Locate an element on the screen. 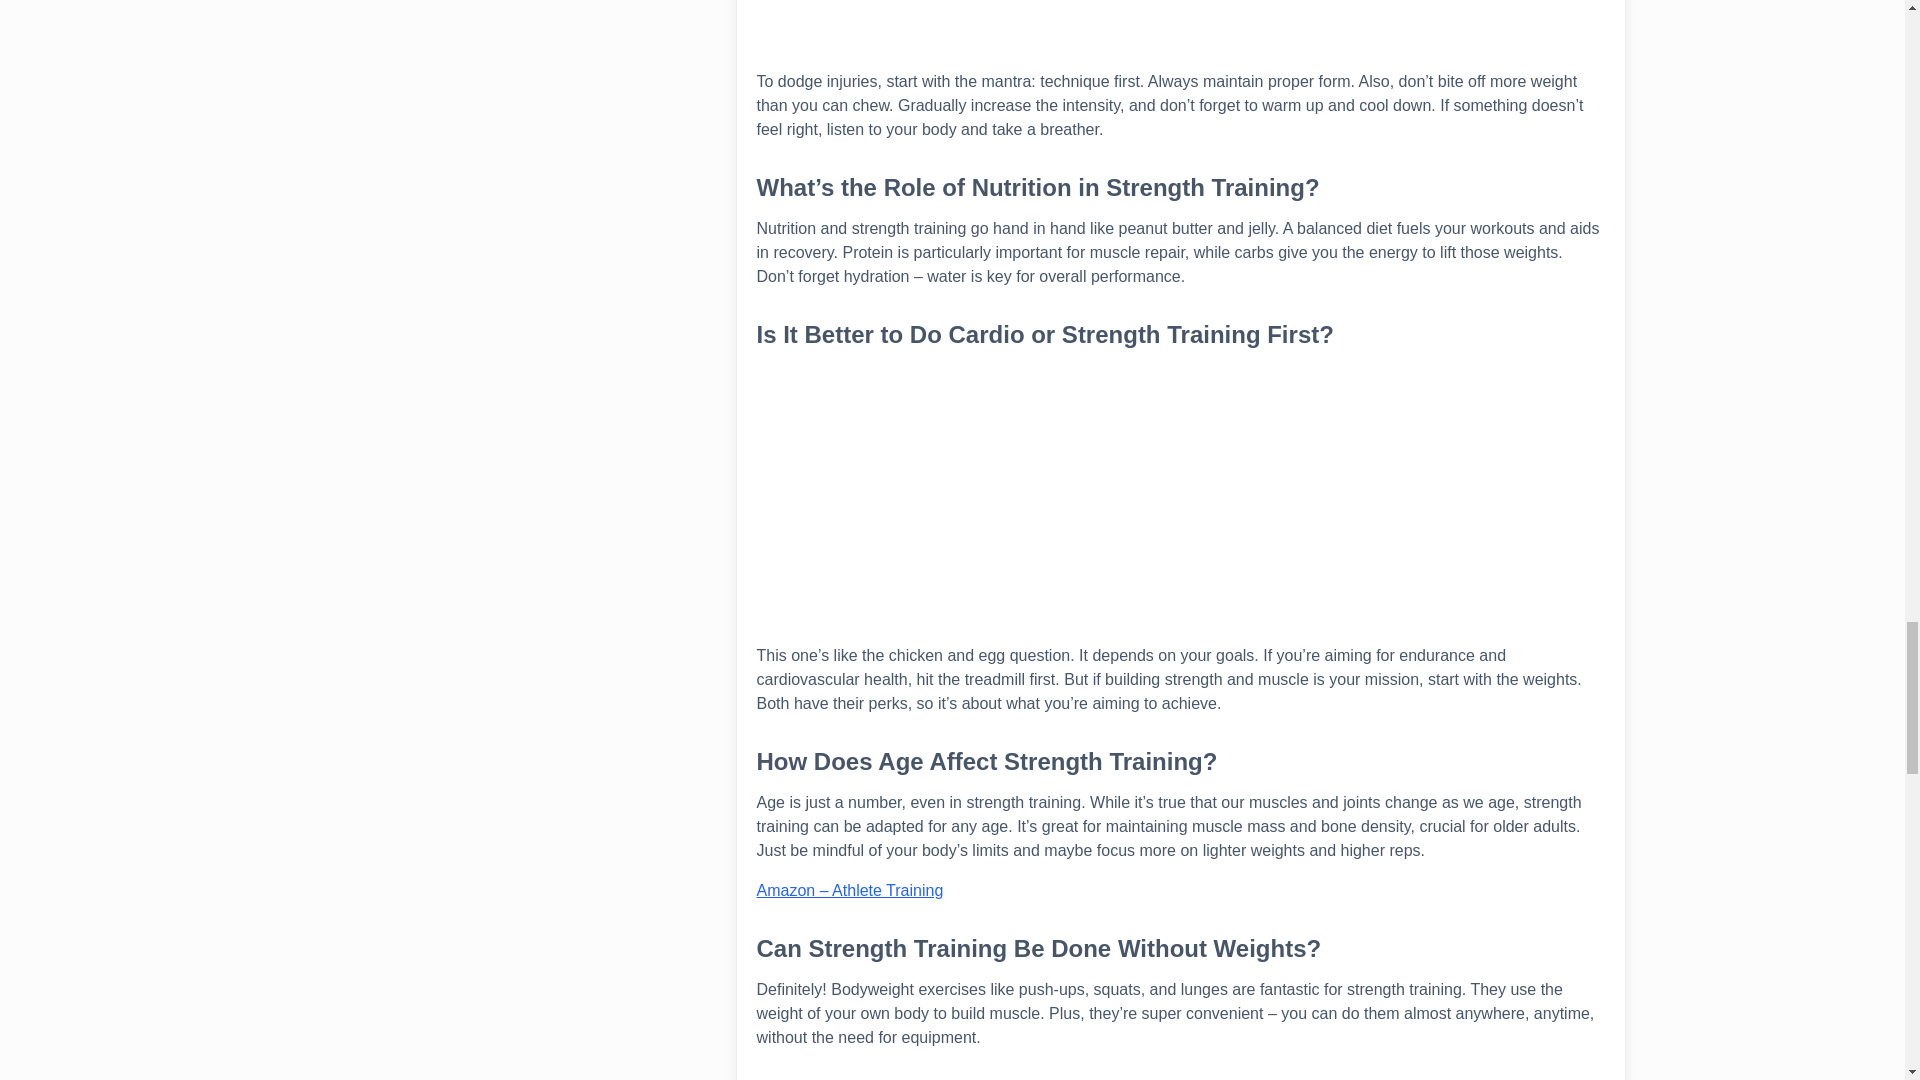  Advertisement is located at coordinates (1180, 35).